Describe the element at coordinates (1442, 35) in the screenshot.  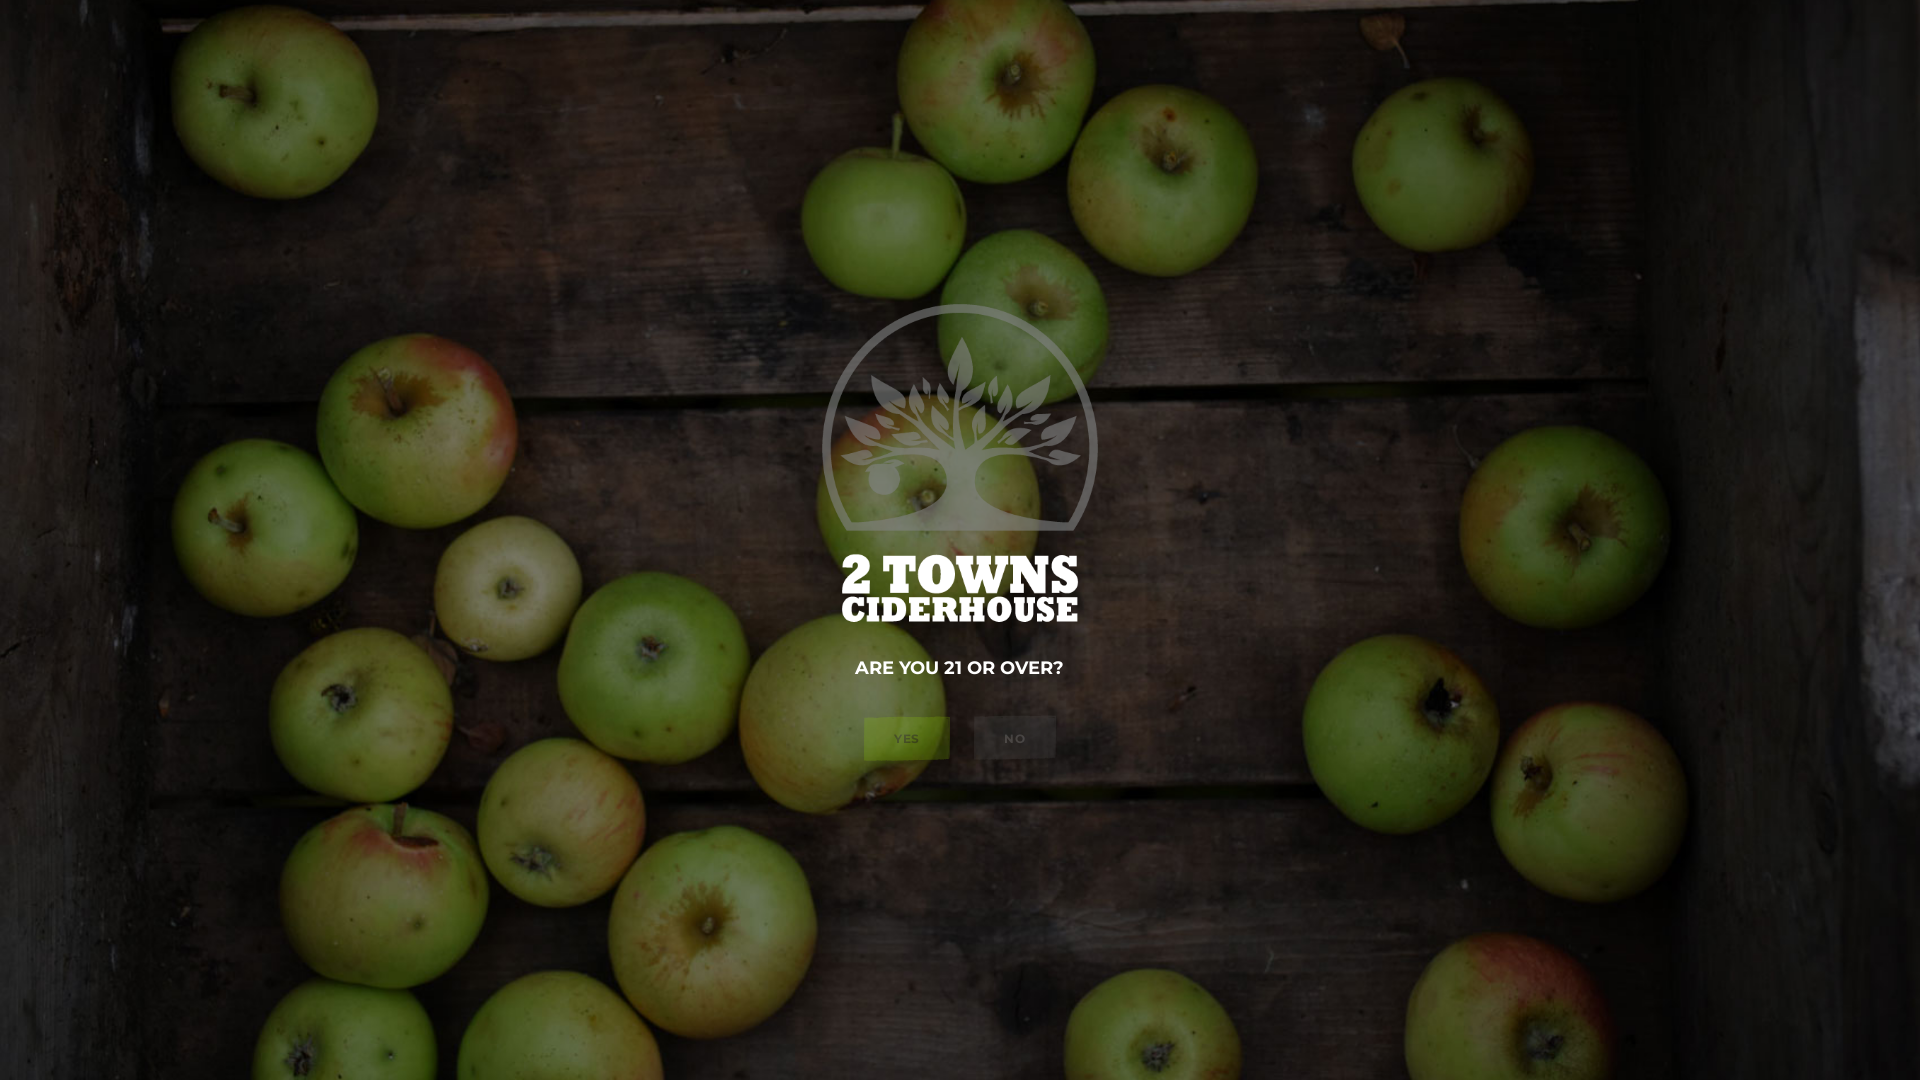
I see `SHOP MERCH` at that location.